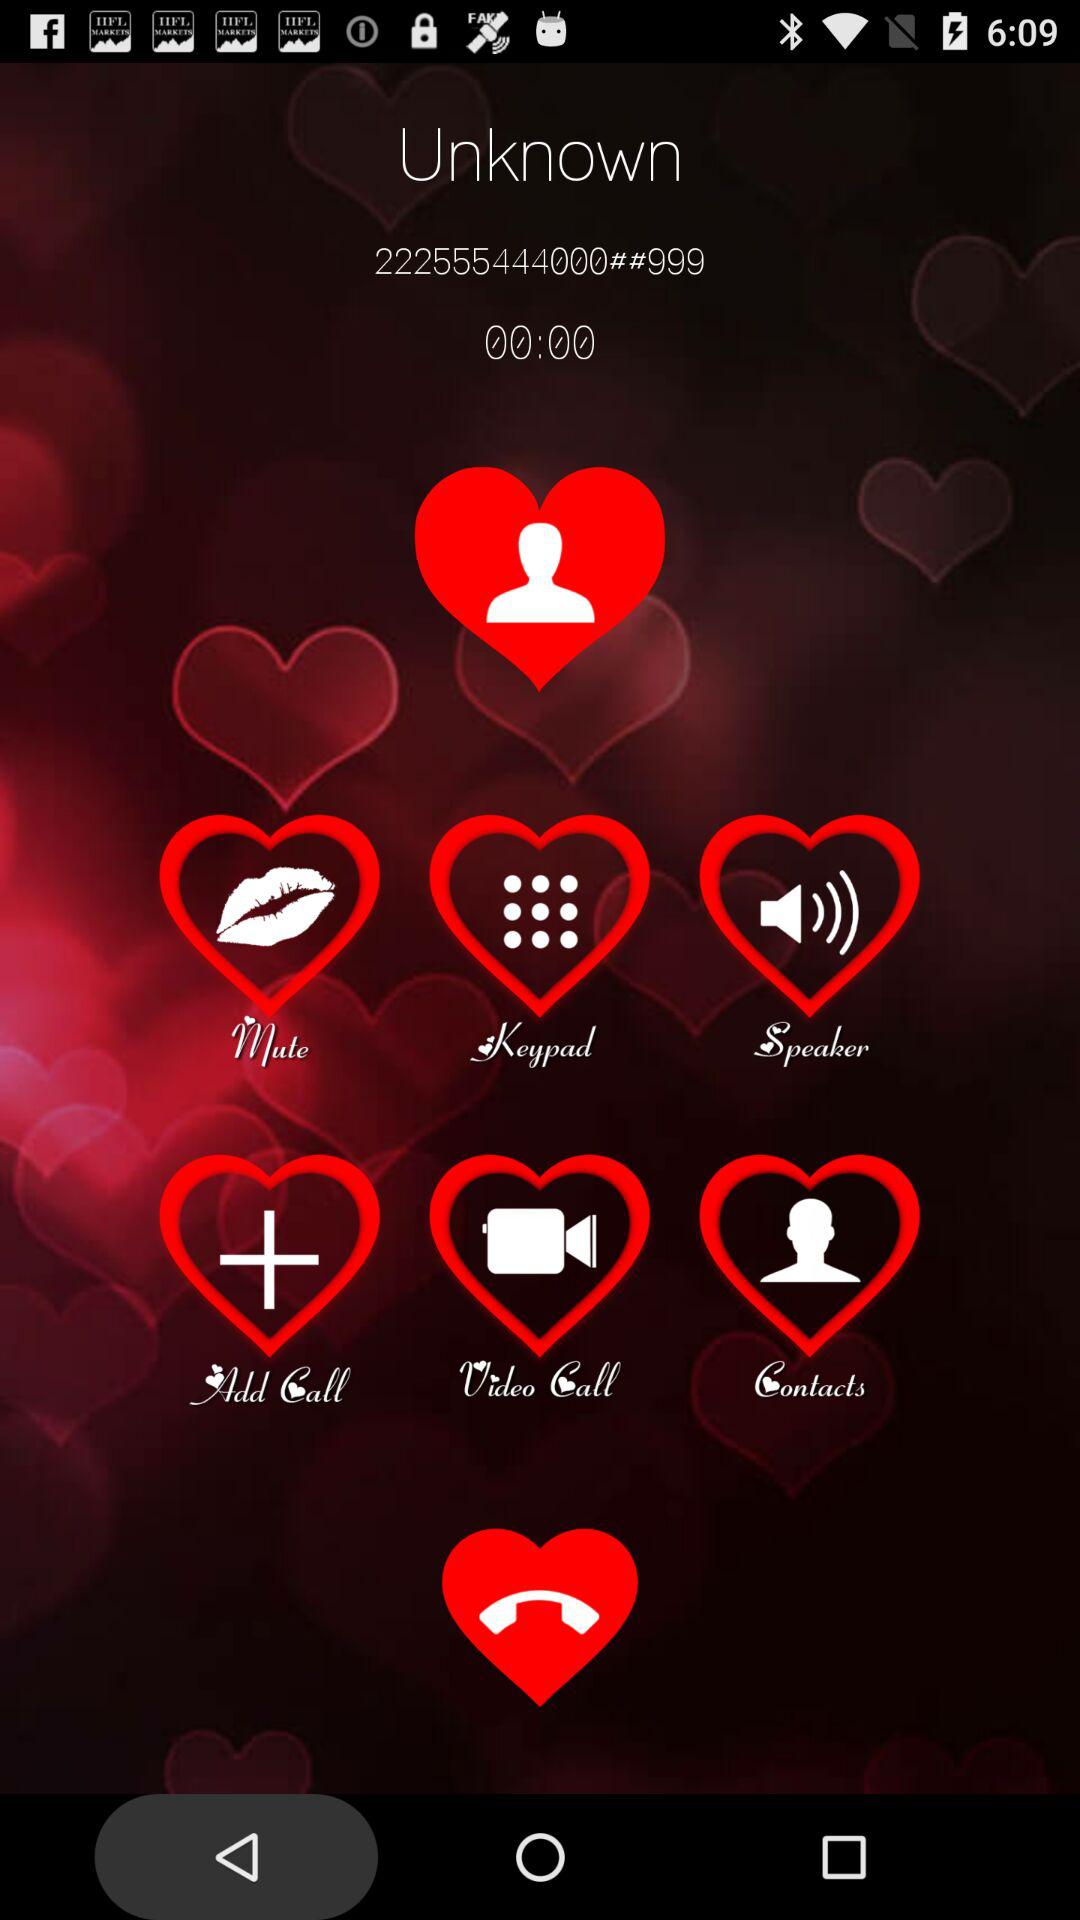 The width and height of the screenshot is (1080, 1920). I want to click on click for contacts, so click(810, 1277).